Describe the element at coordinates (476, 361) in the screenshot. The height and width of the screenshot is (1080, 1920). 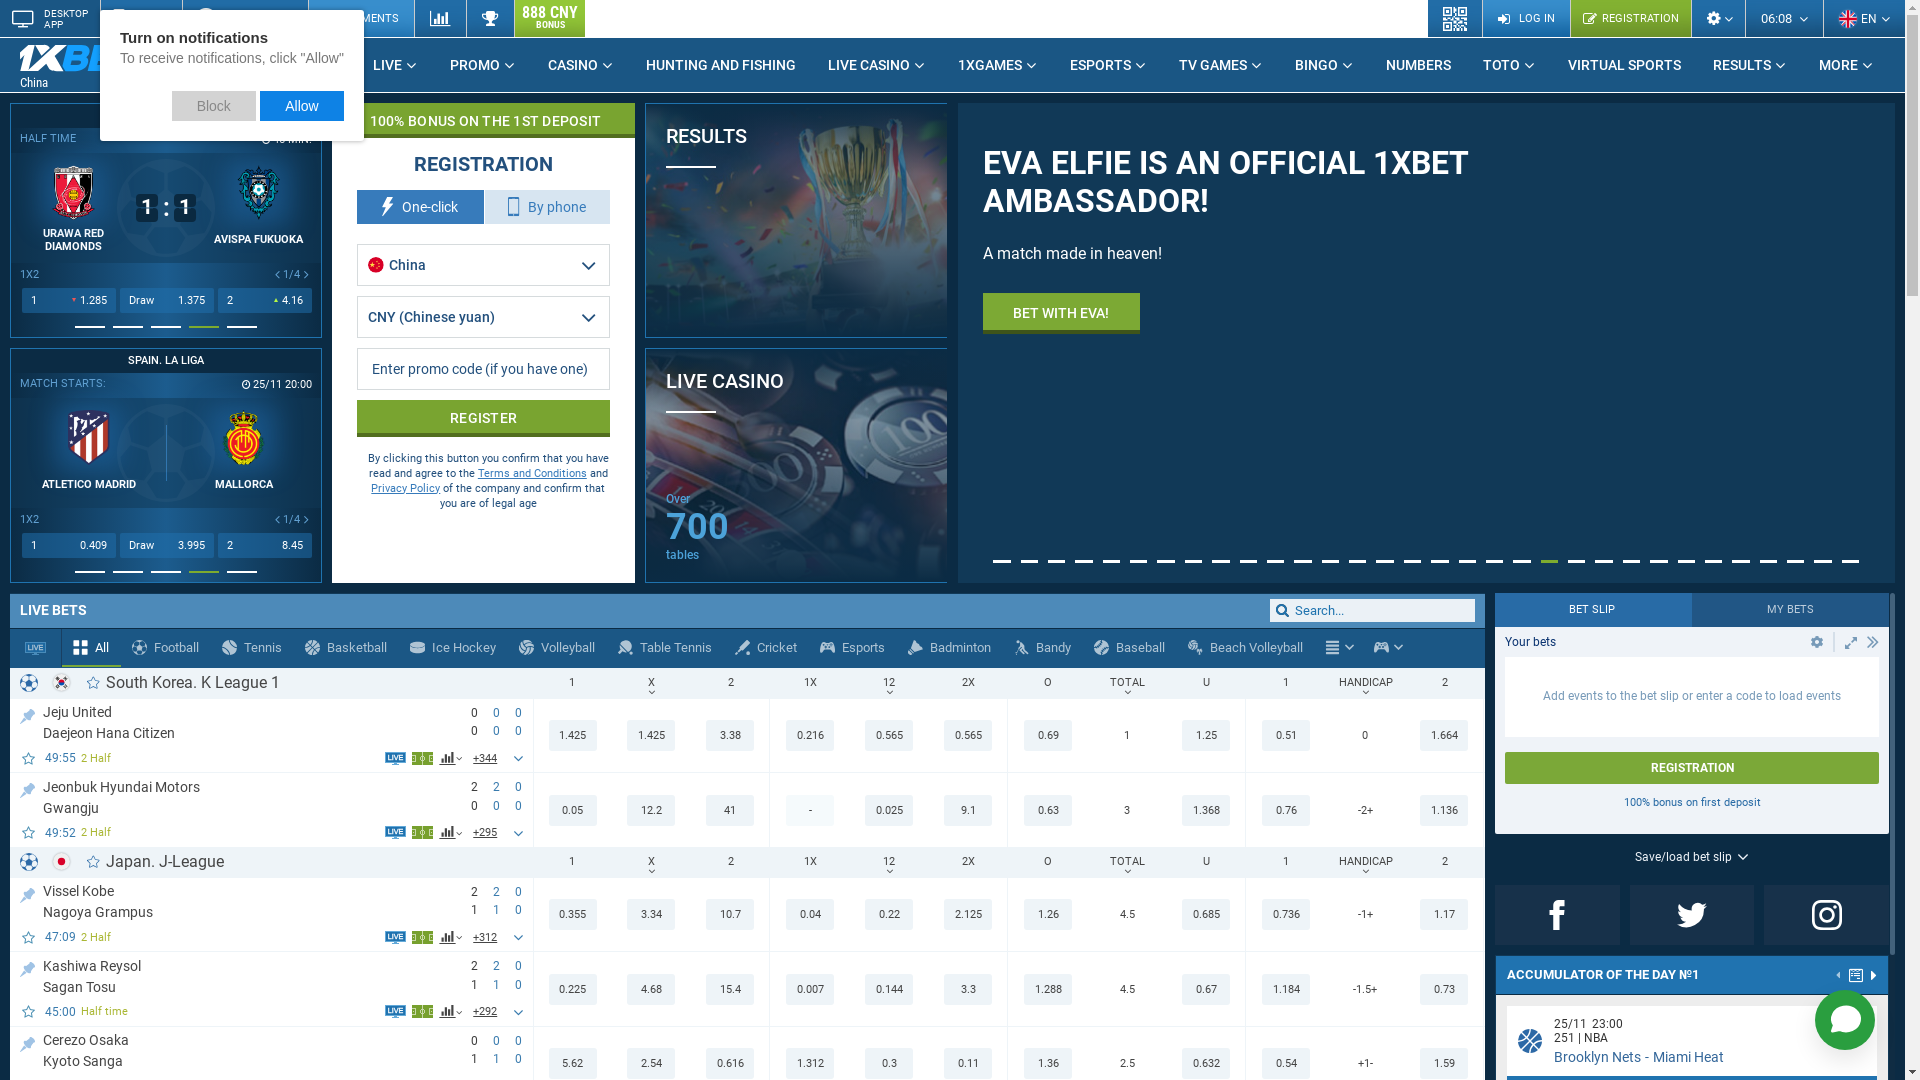
I see `SPAIN. LA LIGA` at that location.